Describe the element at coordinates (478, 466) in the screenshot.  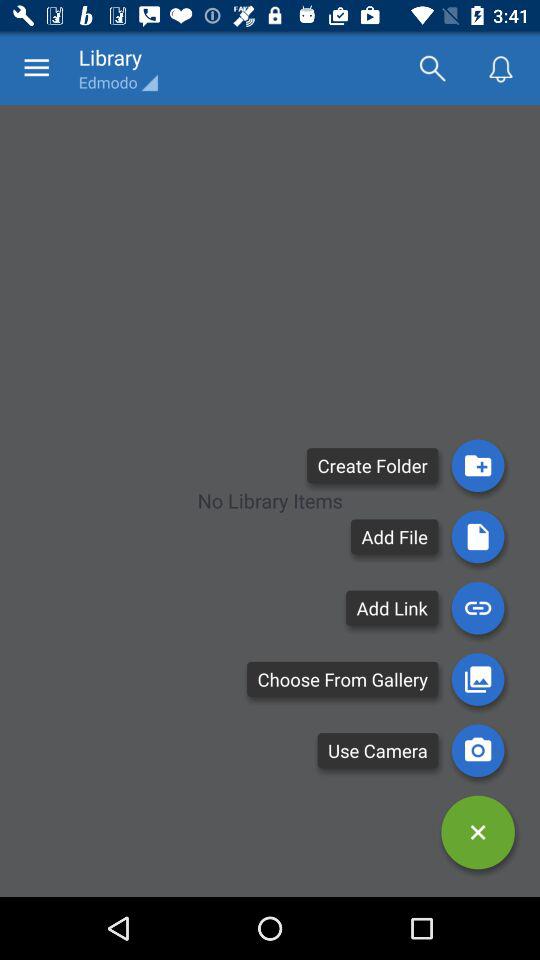
I see `create new folder` at that location.